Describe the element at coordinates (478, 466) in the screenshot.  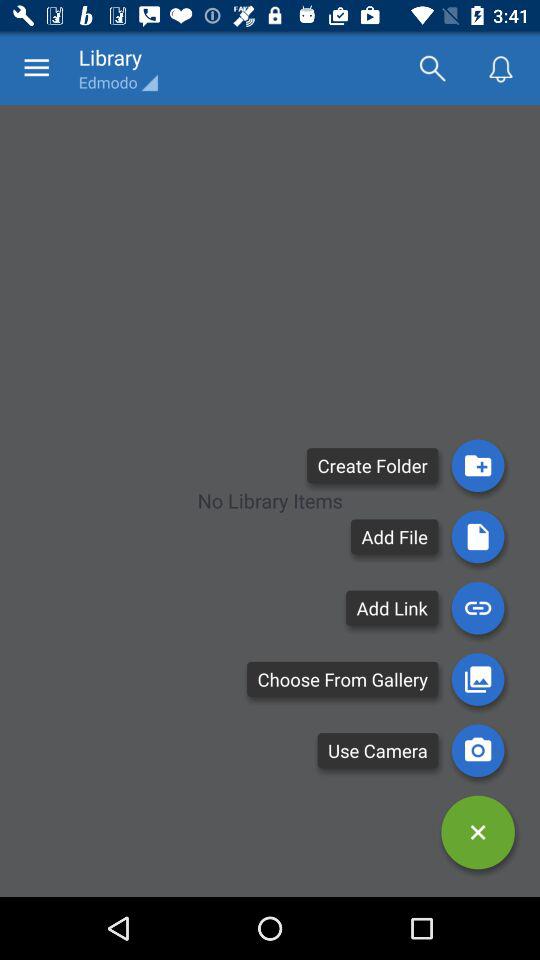
I see `create new folder` at that location.